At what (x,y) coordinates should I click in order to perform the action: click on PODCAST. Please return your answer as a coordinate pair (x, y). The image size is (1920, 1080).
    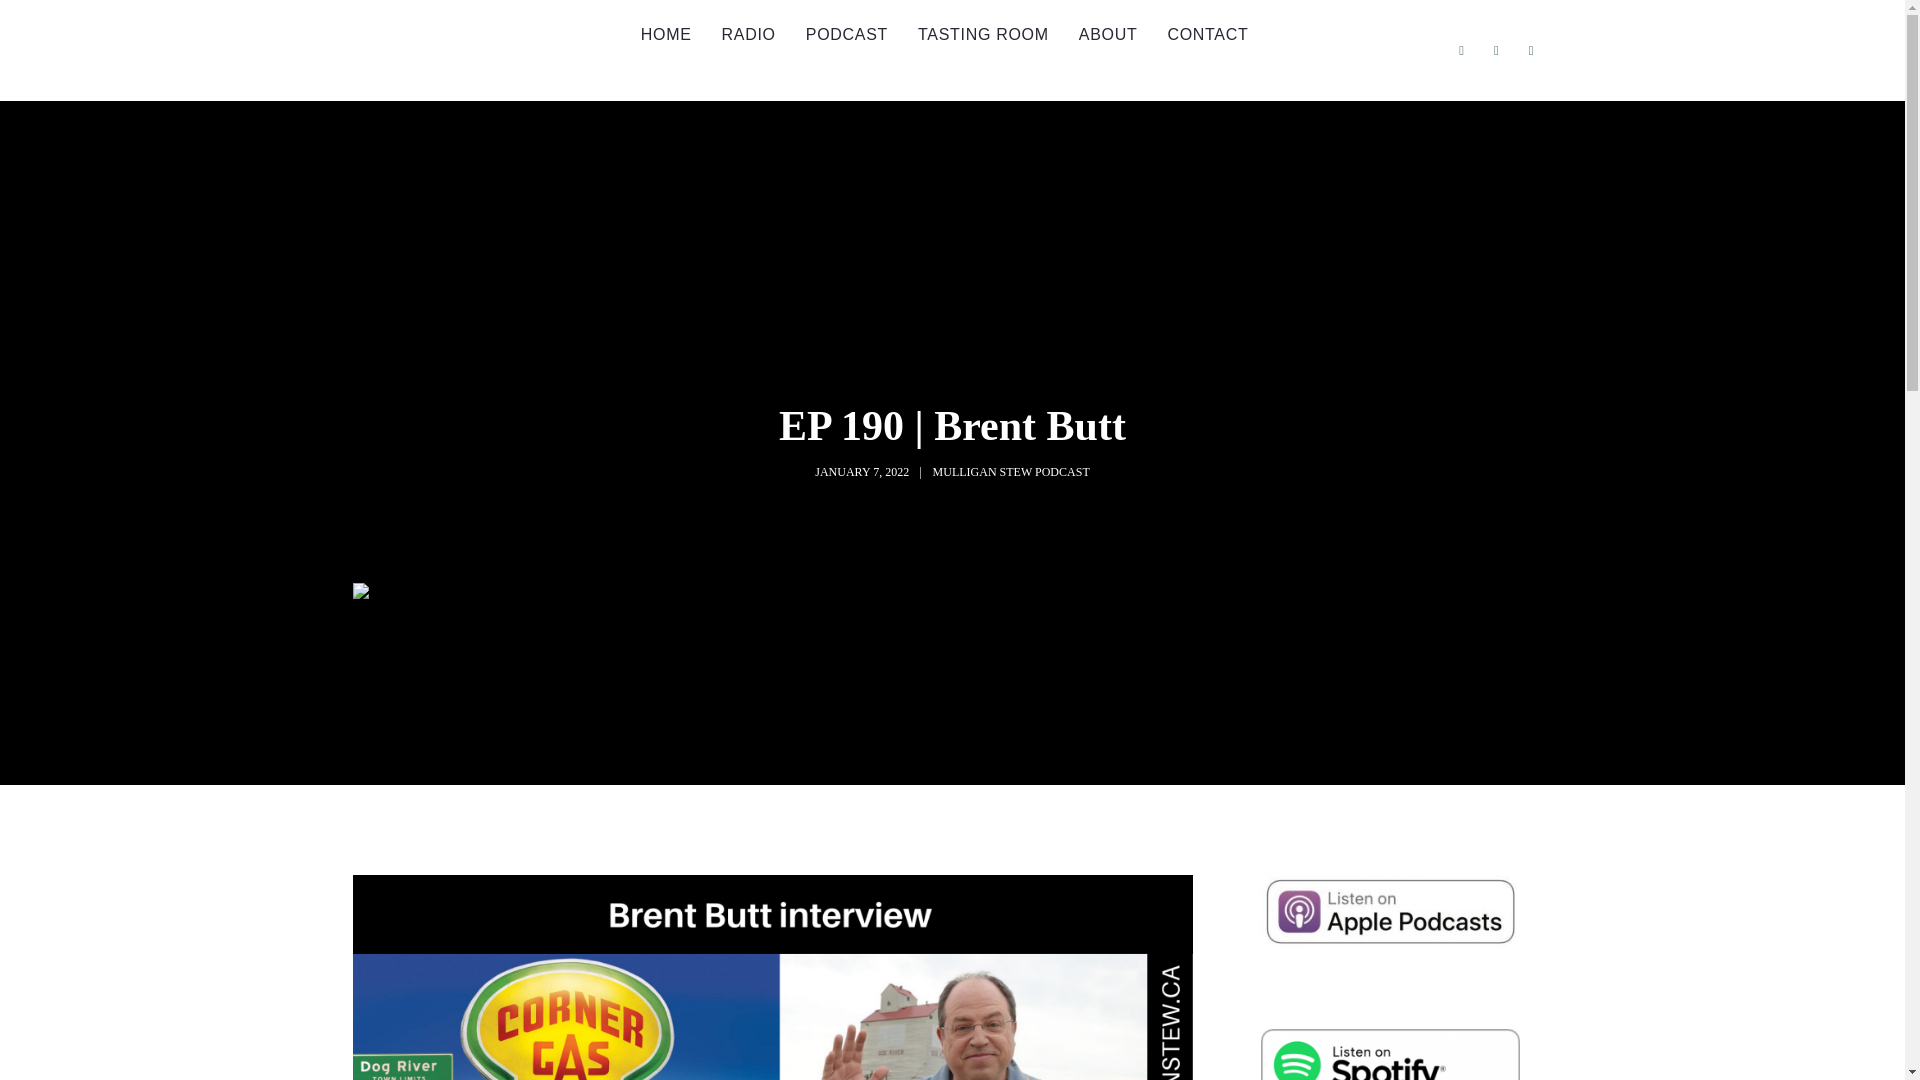
    Looking at the image, I should click on (846, 35).